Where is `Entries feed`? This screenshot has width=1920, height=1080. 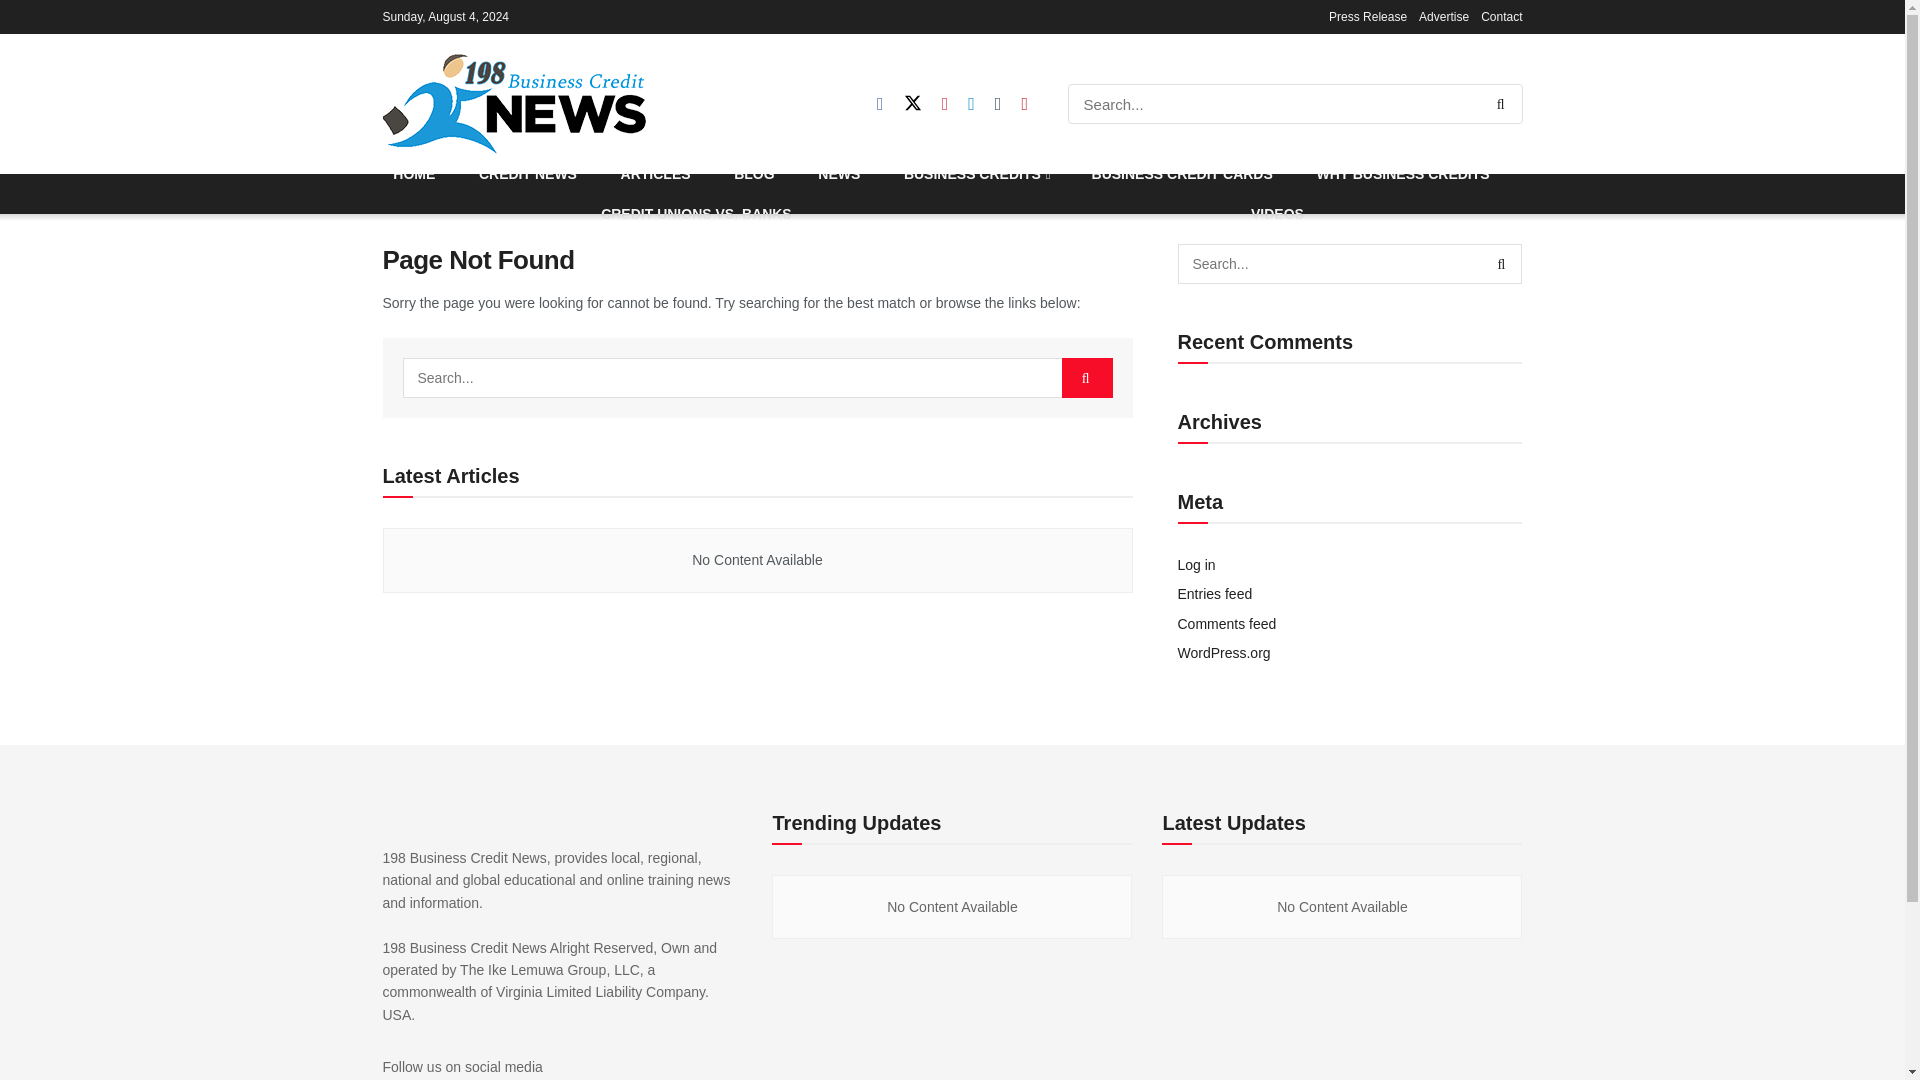 Entries feed is located at coordinates (1216, 594).